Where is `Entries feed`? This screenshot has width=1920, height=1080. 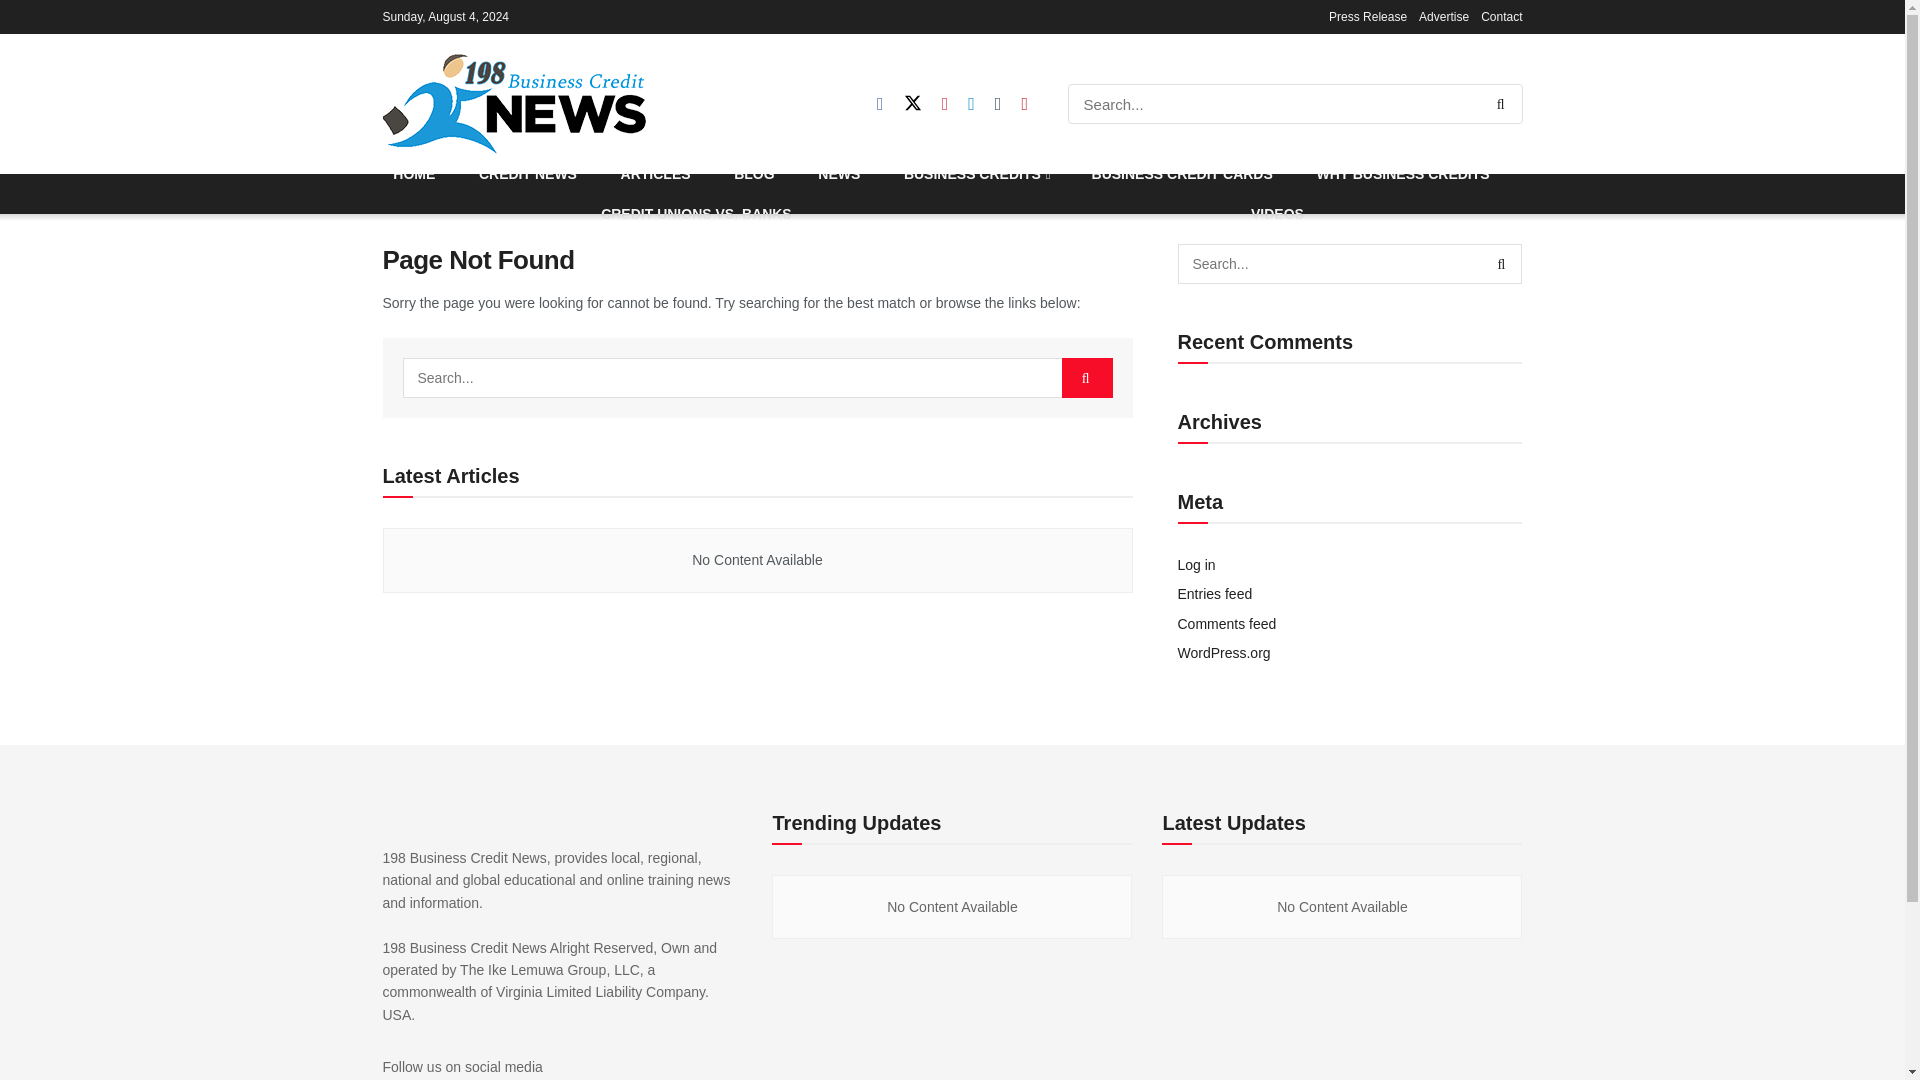 Entries feed is located at coordinates (1216, 594).